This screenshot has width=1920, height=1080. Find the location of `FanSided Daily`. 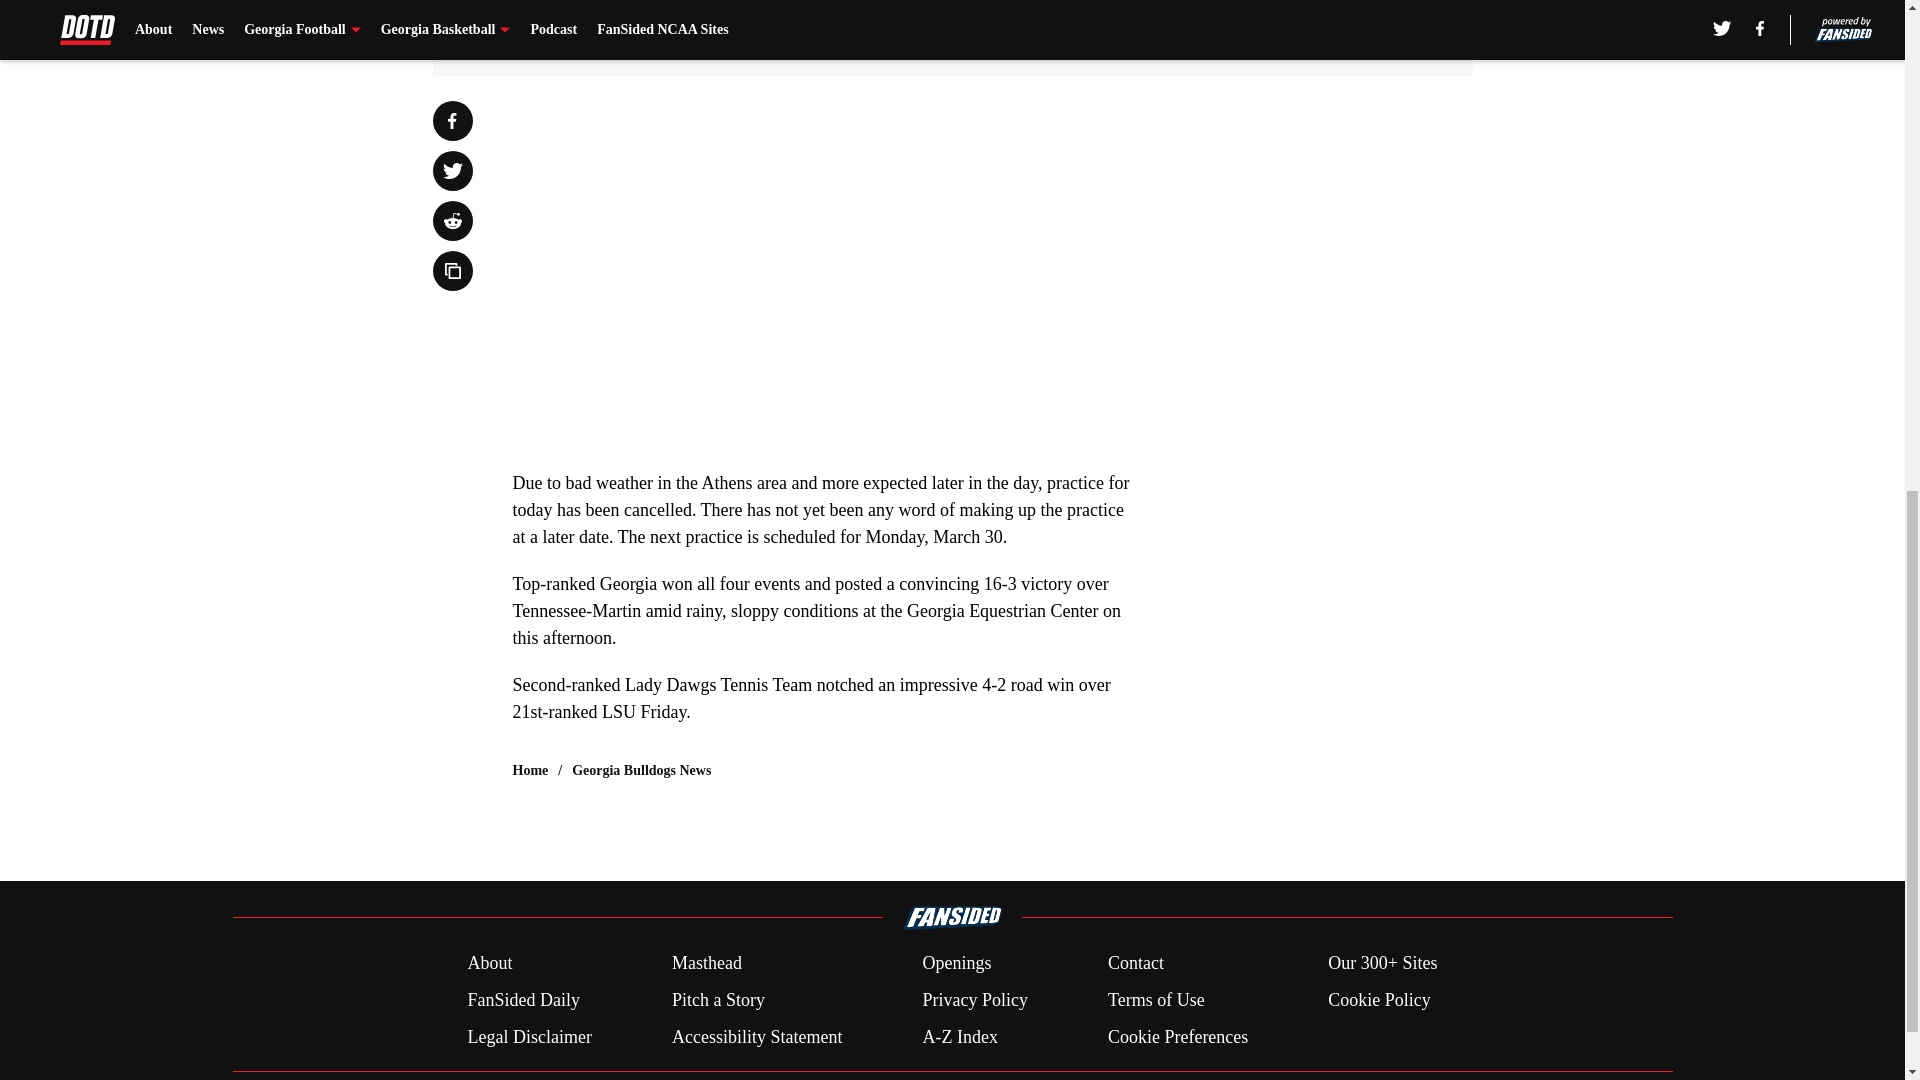

FanSided Daily is located at coordinates (522, 1000).